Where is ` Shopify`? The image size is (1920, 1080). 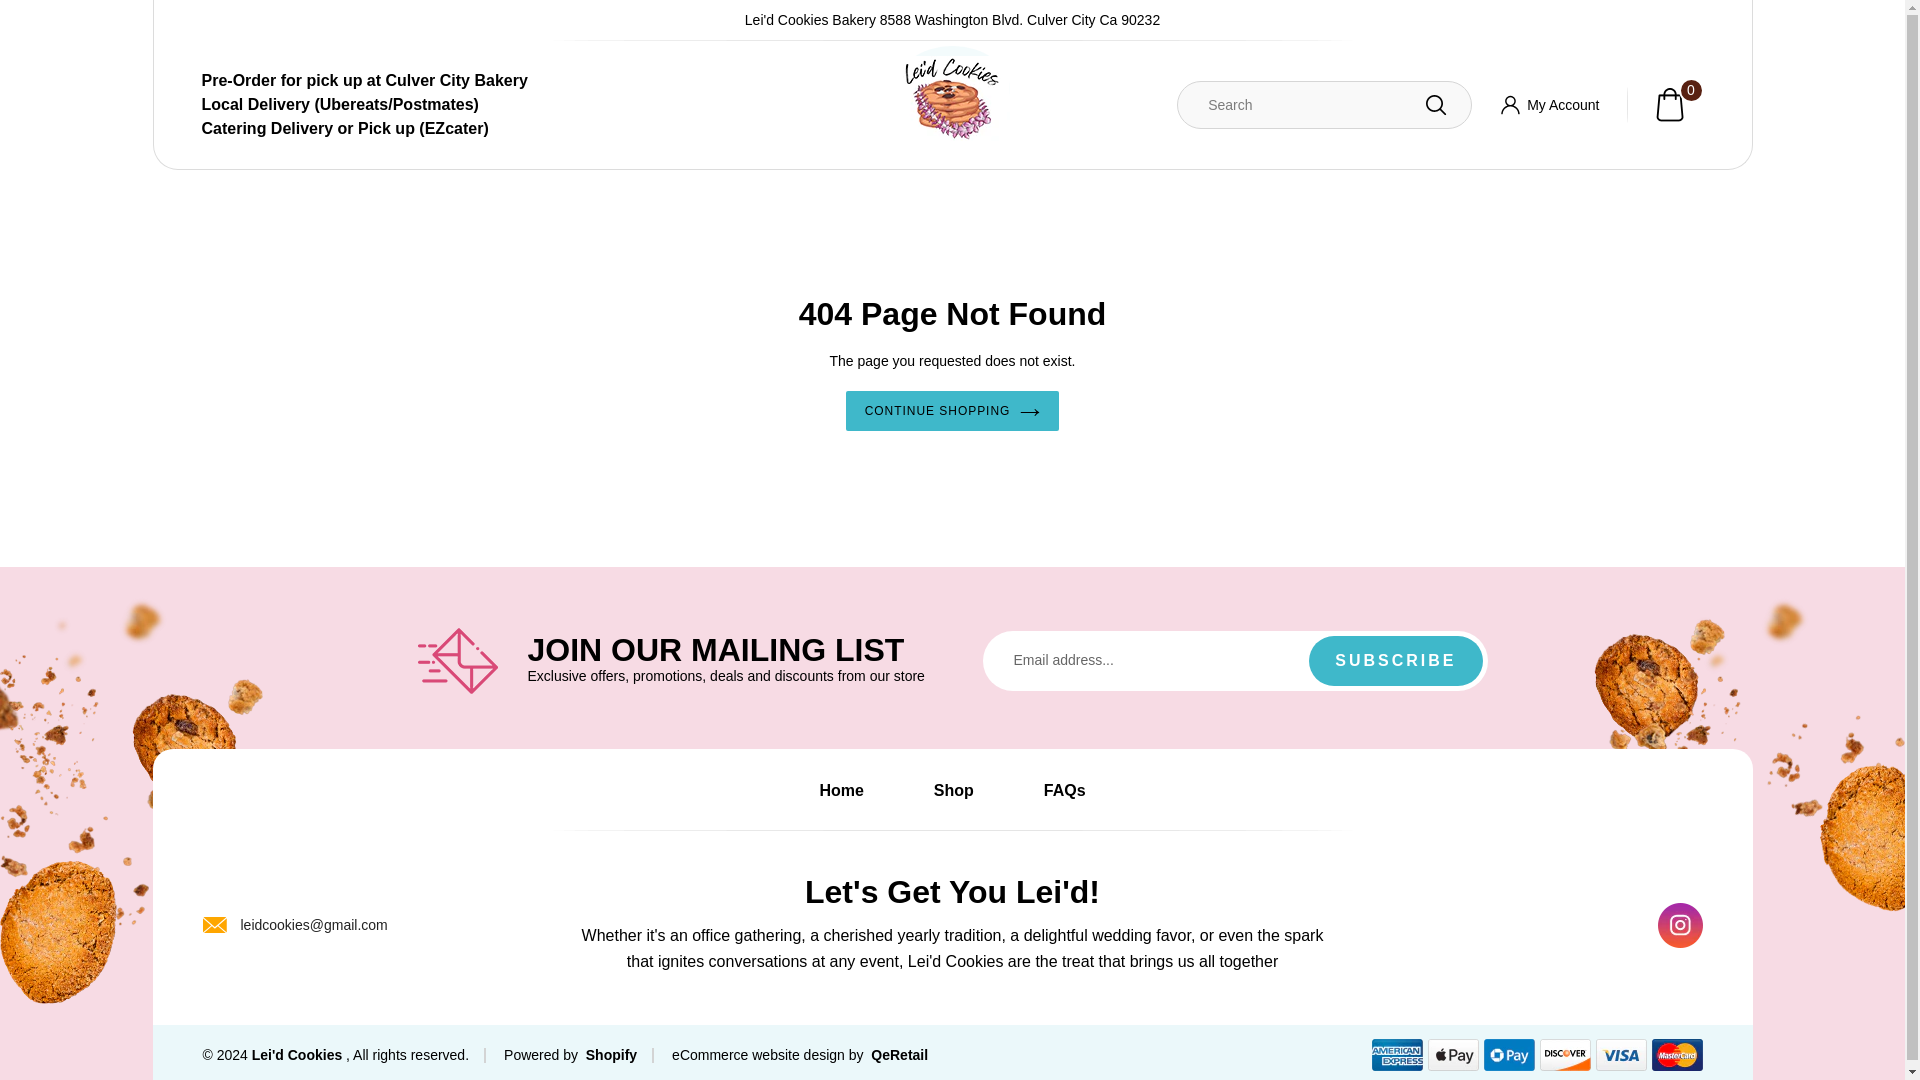
 Shopify is located at coordinates (1666, 104).